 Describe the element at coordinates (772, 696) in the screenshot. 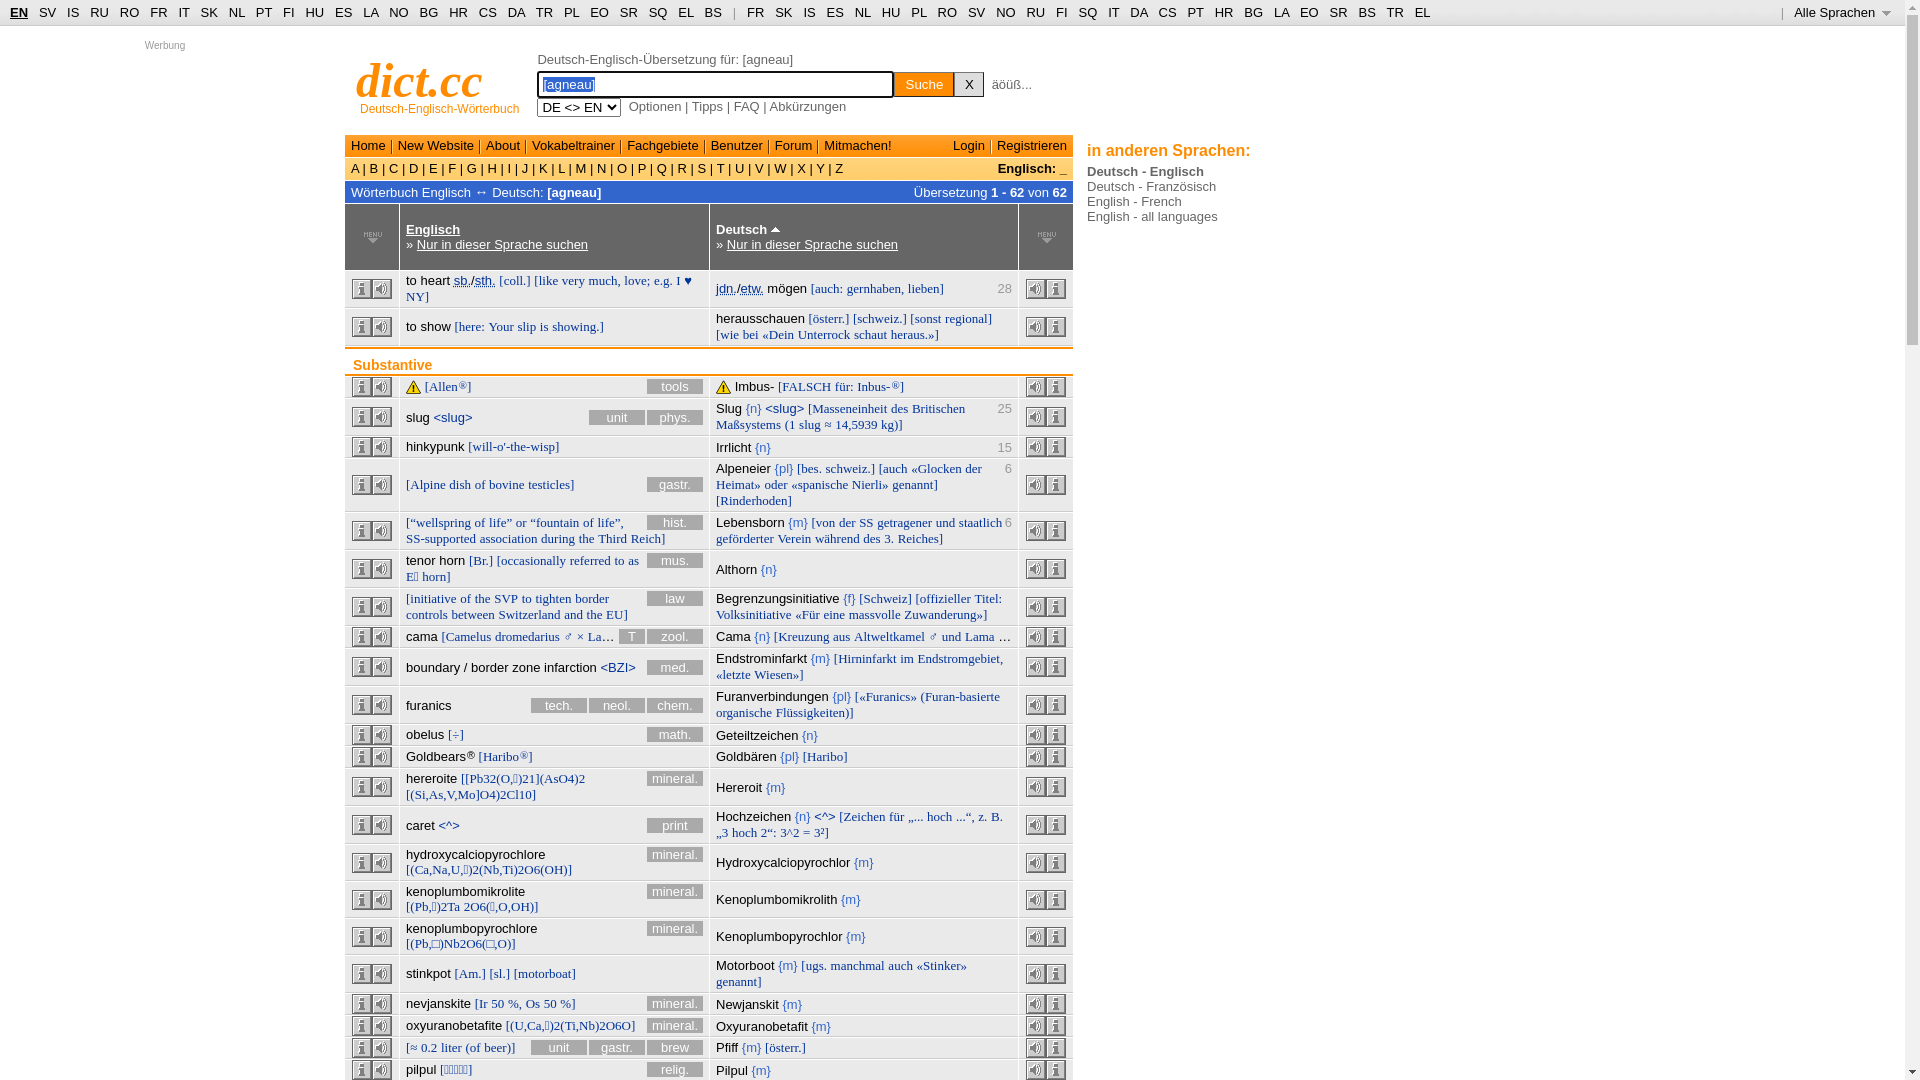

I see `Furanverbindungen` at that location.